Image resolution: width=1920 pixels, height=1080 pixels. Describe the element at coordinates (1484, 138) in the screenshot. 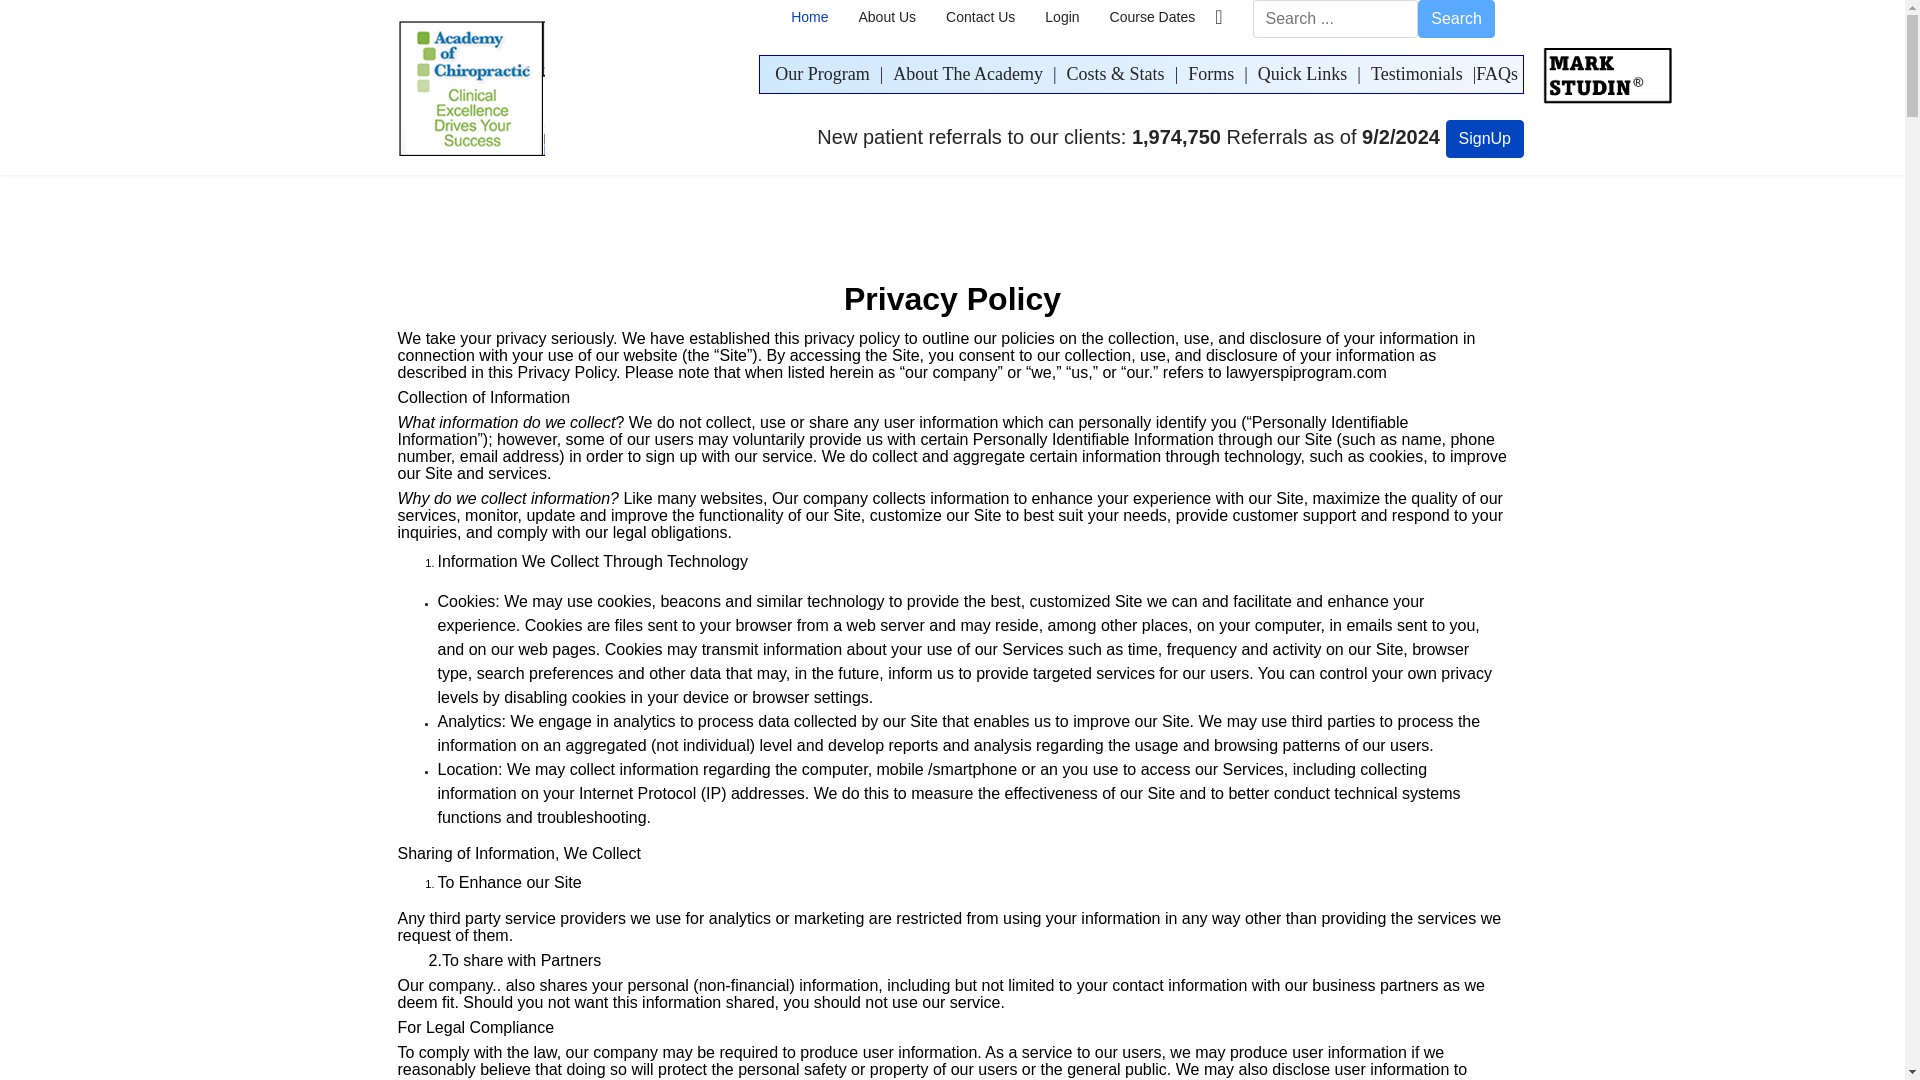

I see `SignUp` at that location.